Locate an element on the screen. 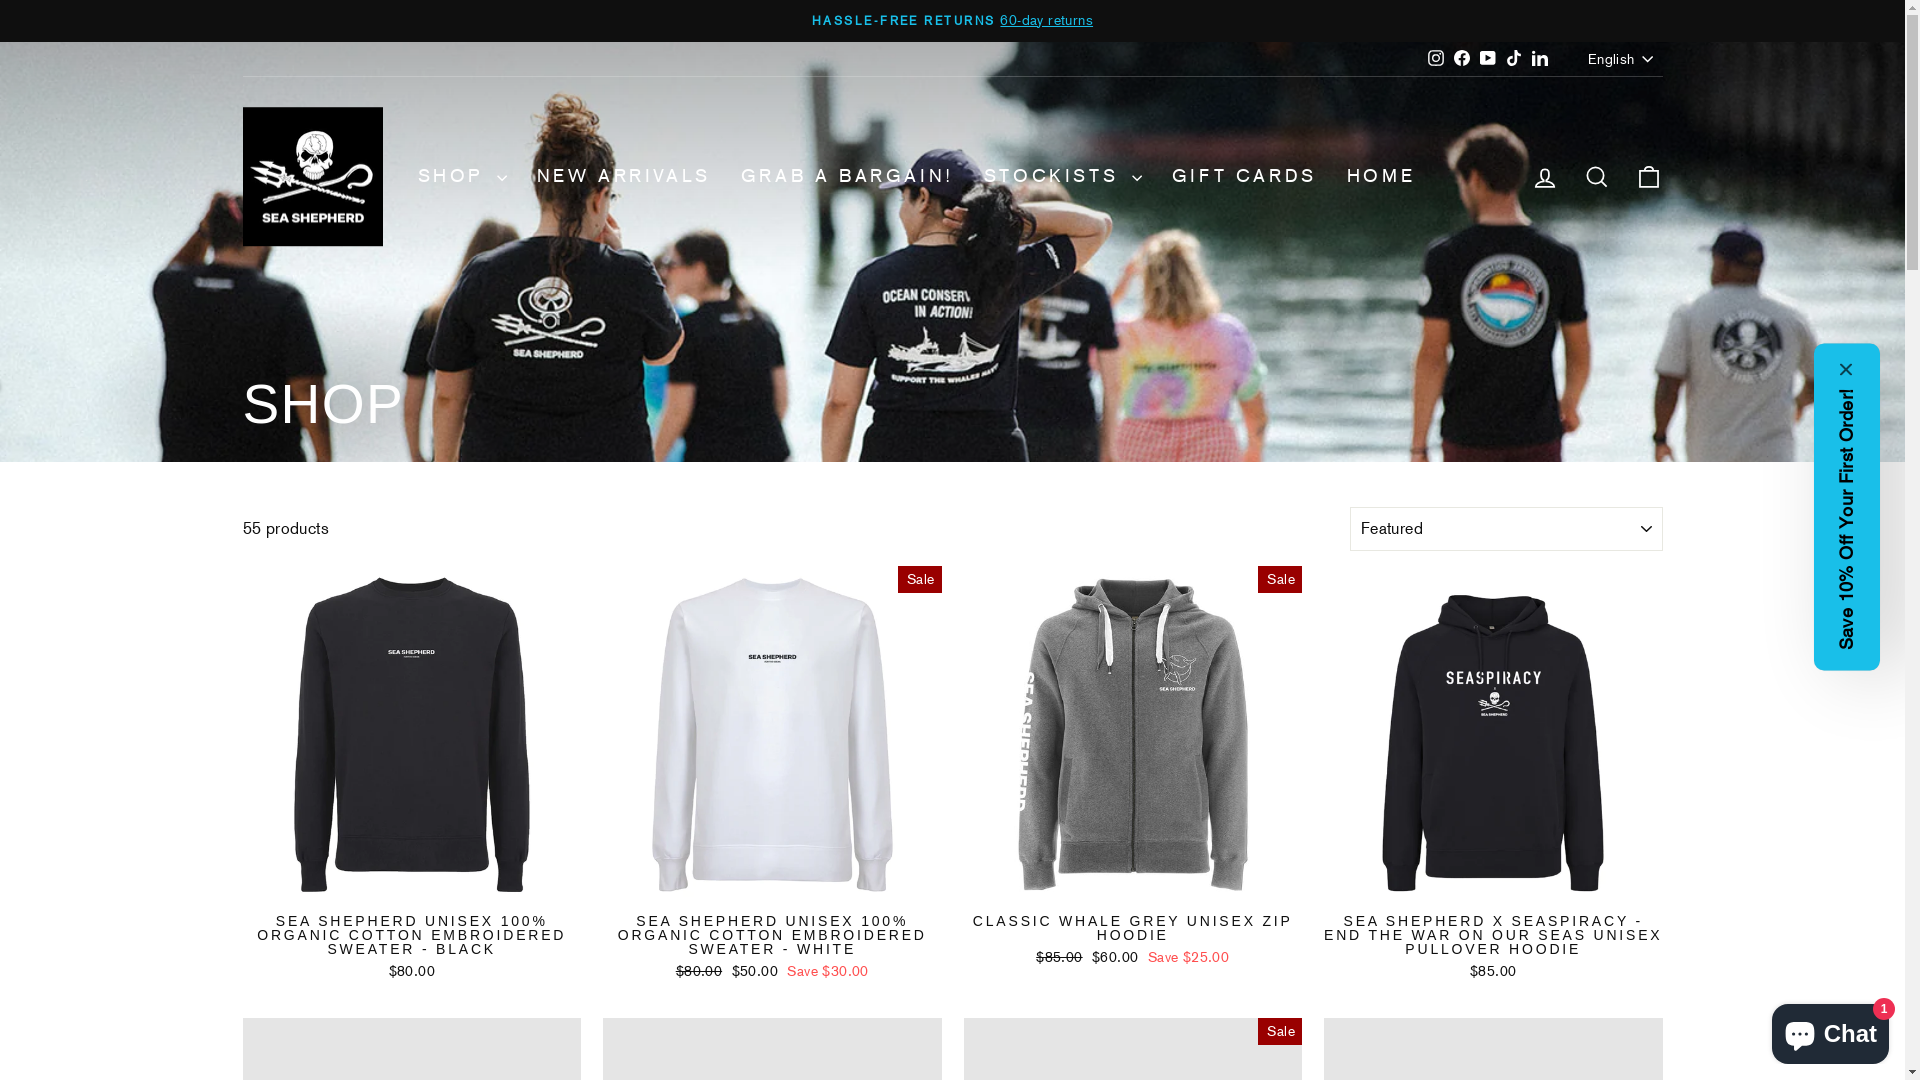  YouTube is located at coordinates (1488, 59).